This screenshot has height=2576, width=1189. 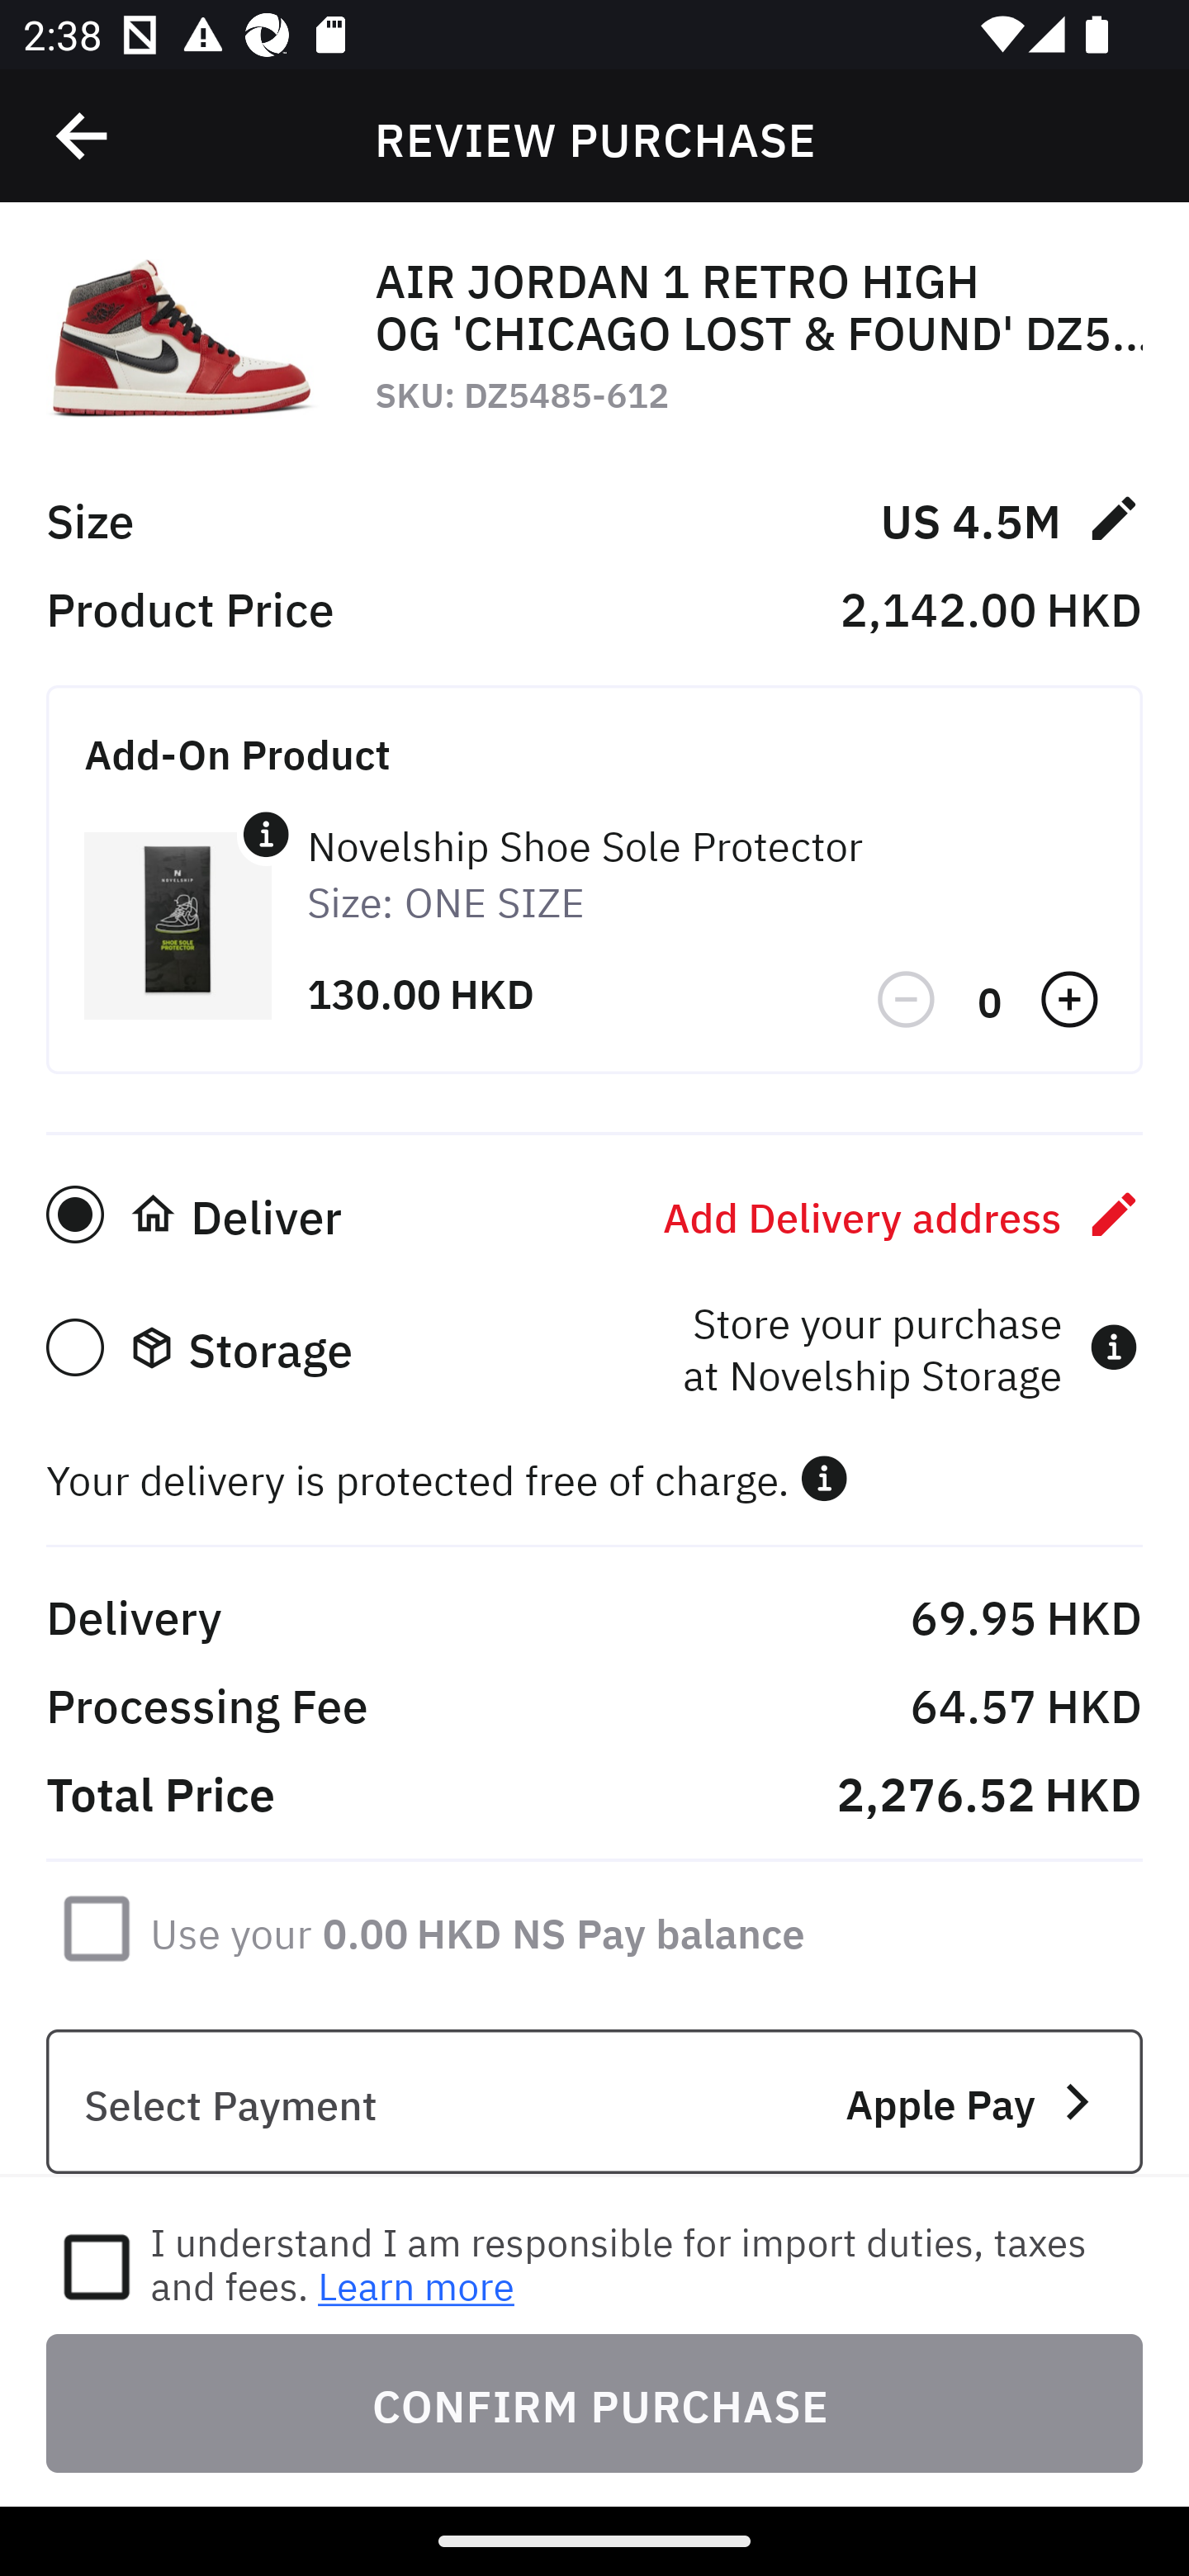 What do you see at coordinates (83, 136) in the screenshot?
I see `` at bounding box center [83, 136].